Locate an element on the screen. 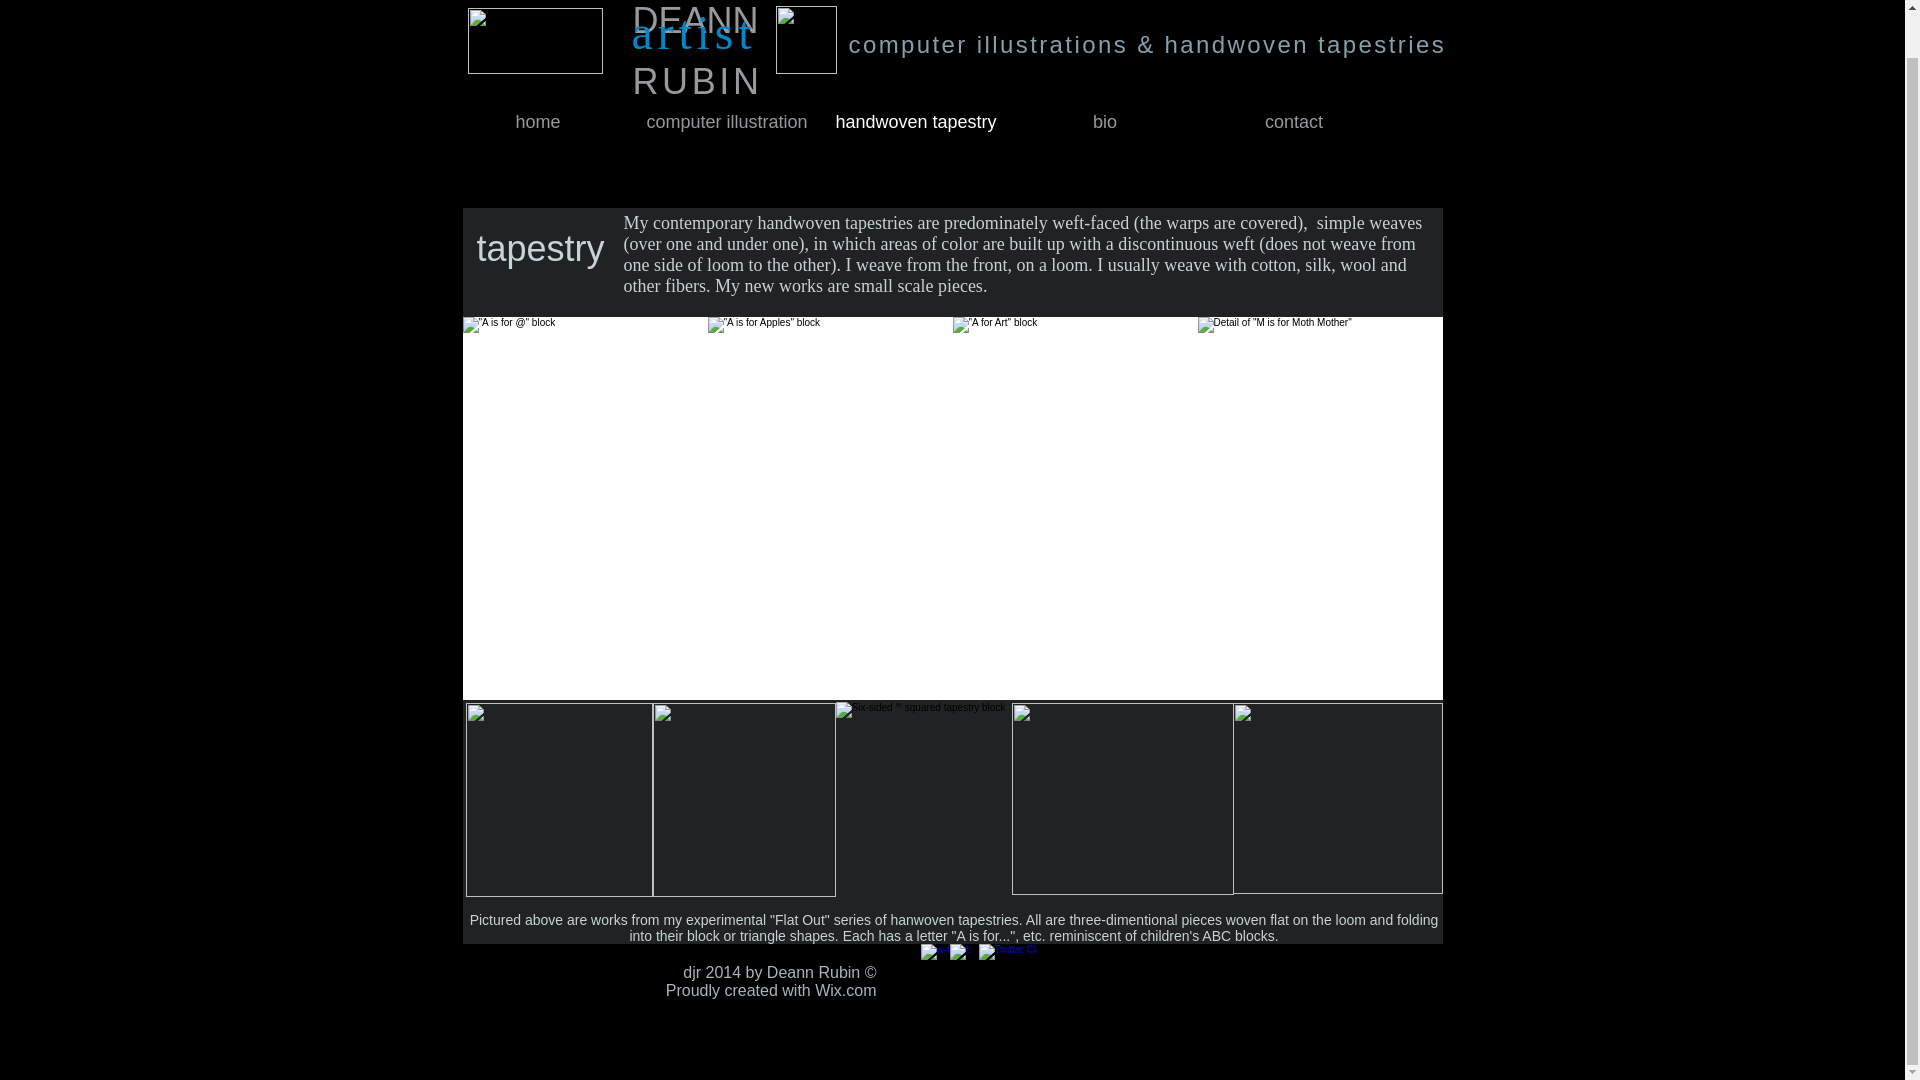 The width and height of the screenshot is (1920, 1080). Wix.com is located at coordinates (844, 990).